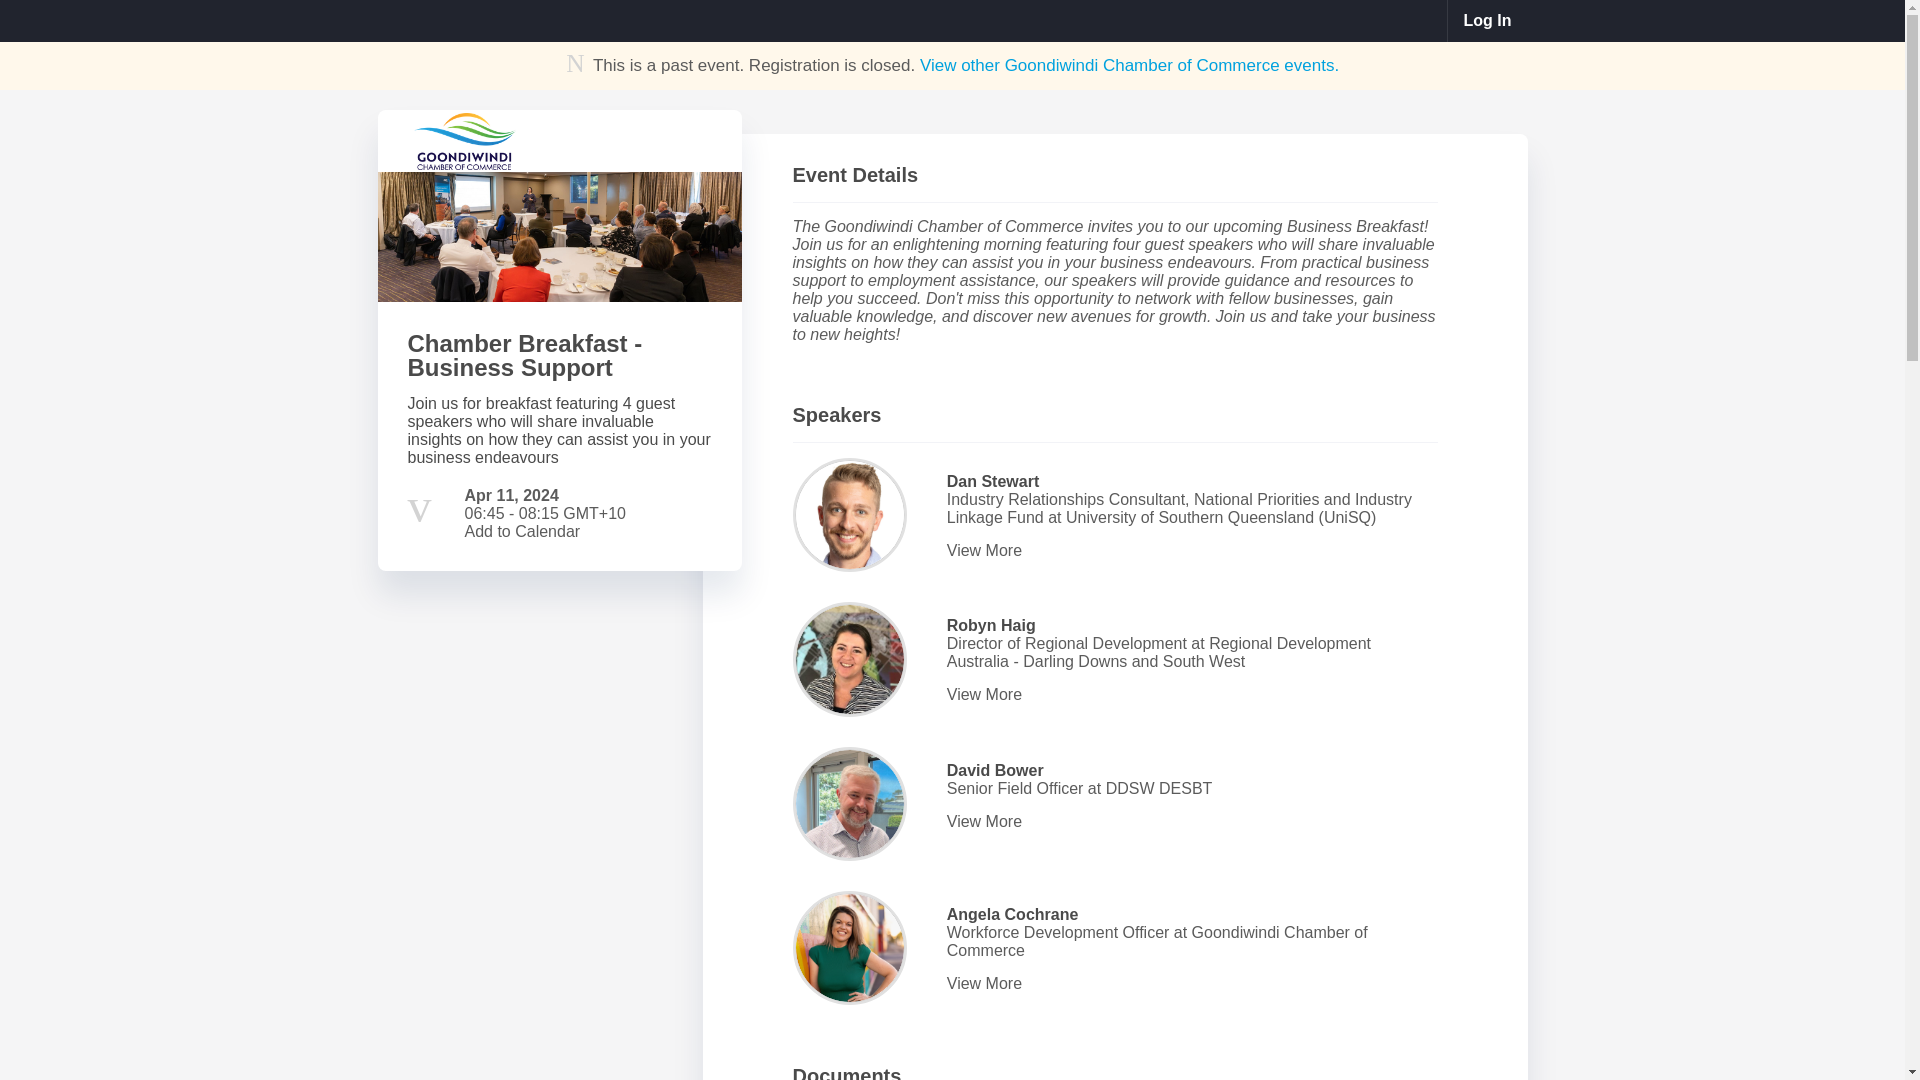 This screenshot has height=1080, width=1920. I want to click on View More, so click(1188, 694).